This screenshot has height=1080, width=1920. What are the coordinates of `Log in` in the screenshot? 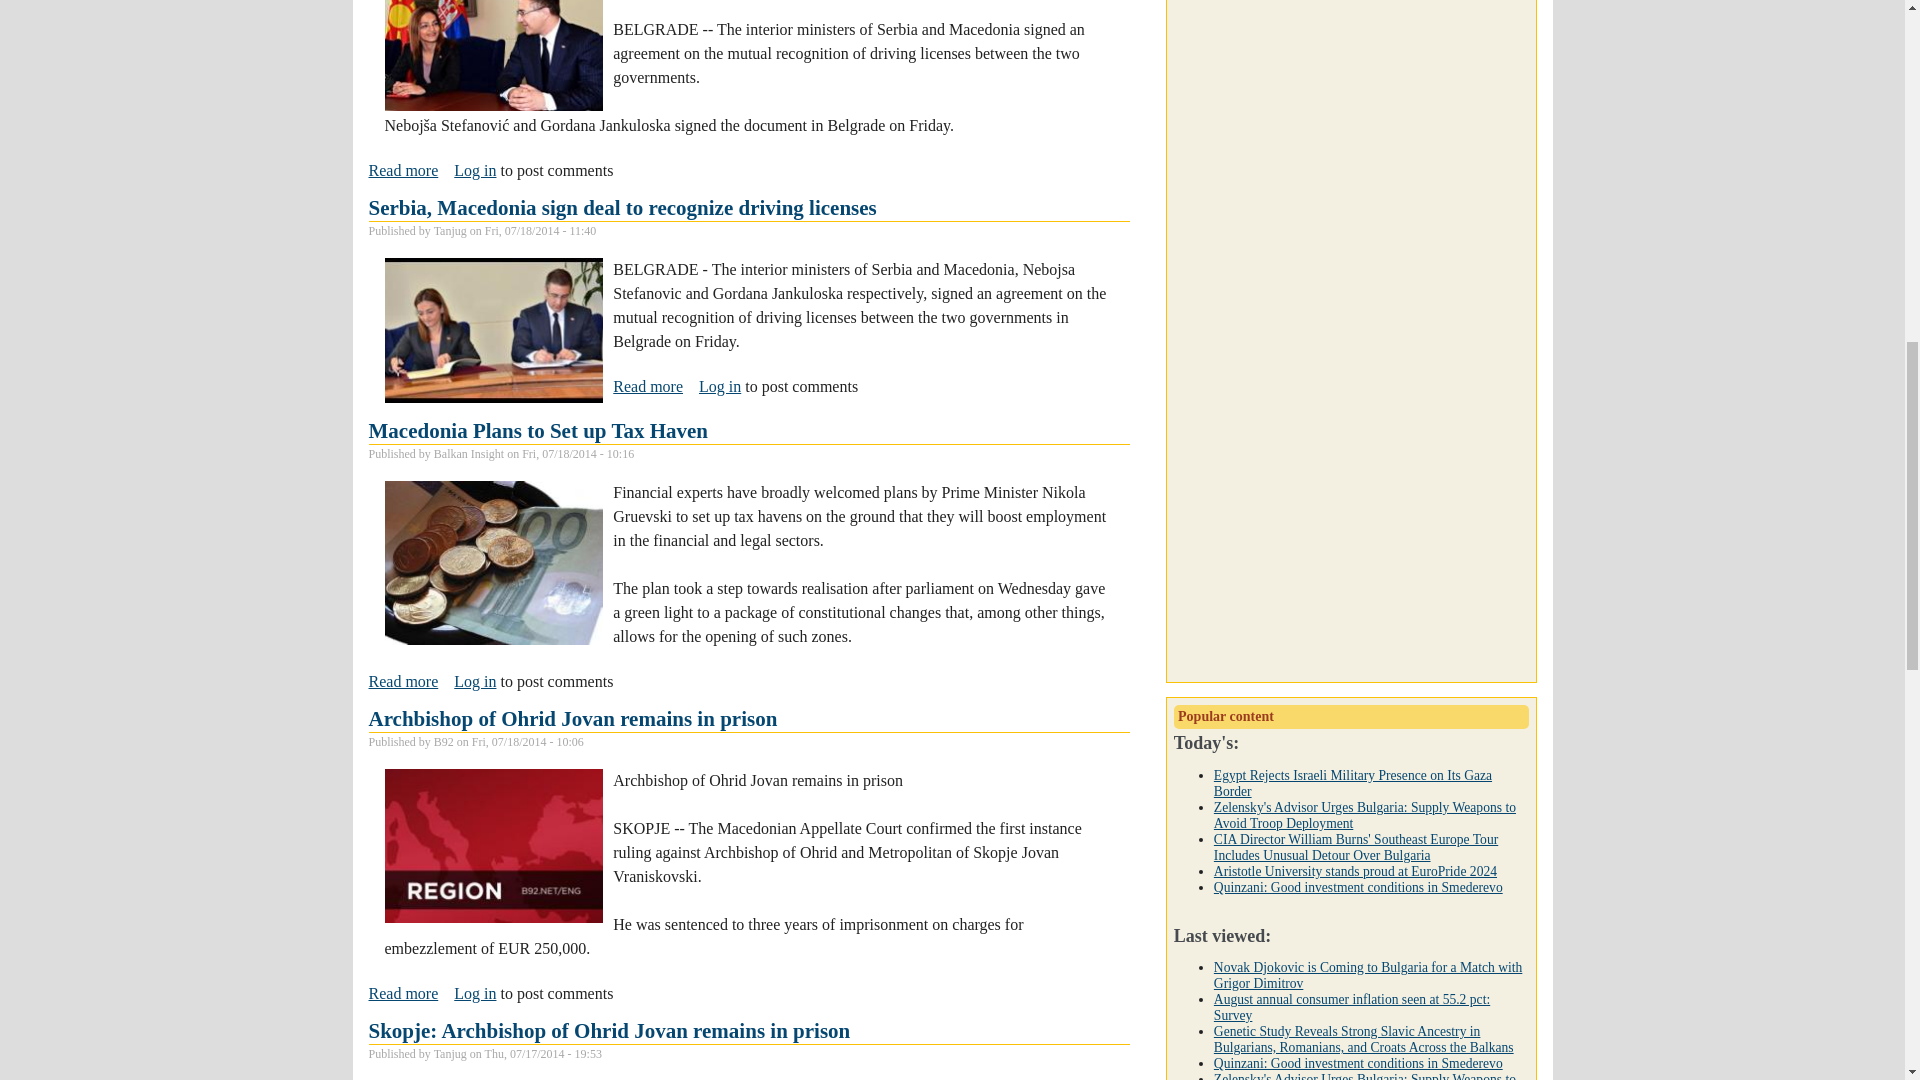 It's located at (538, 430).